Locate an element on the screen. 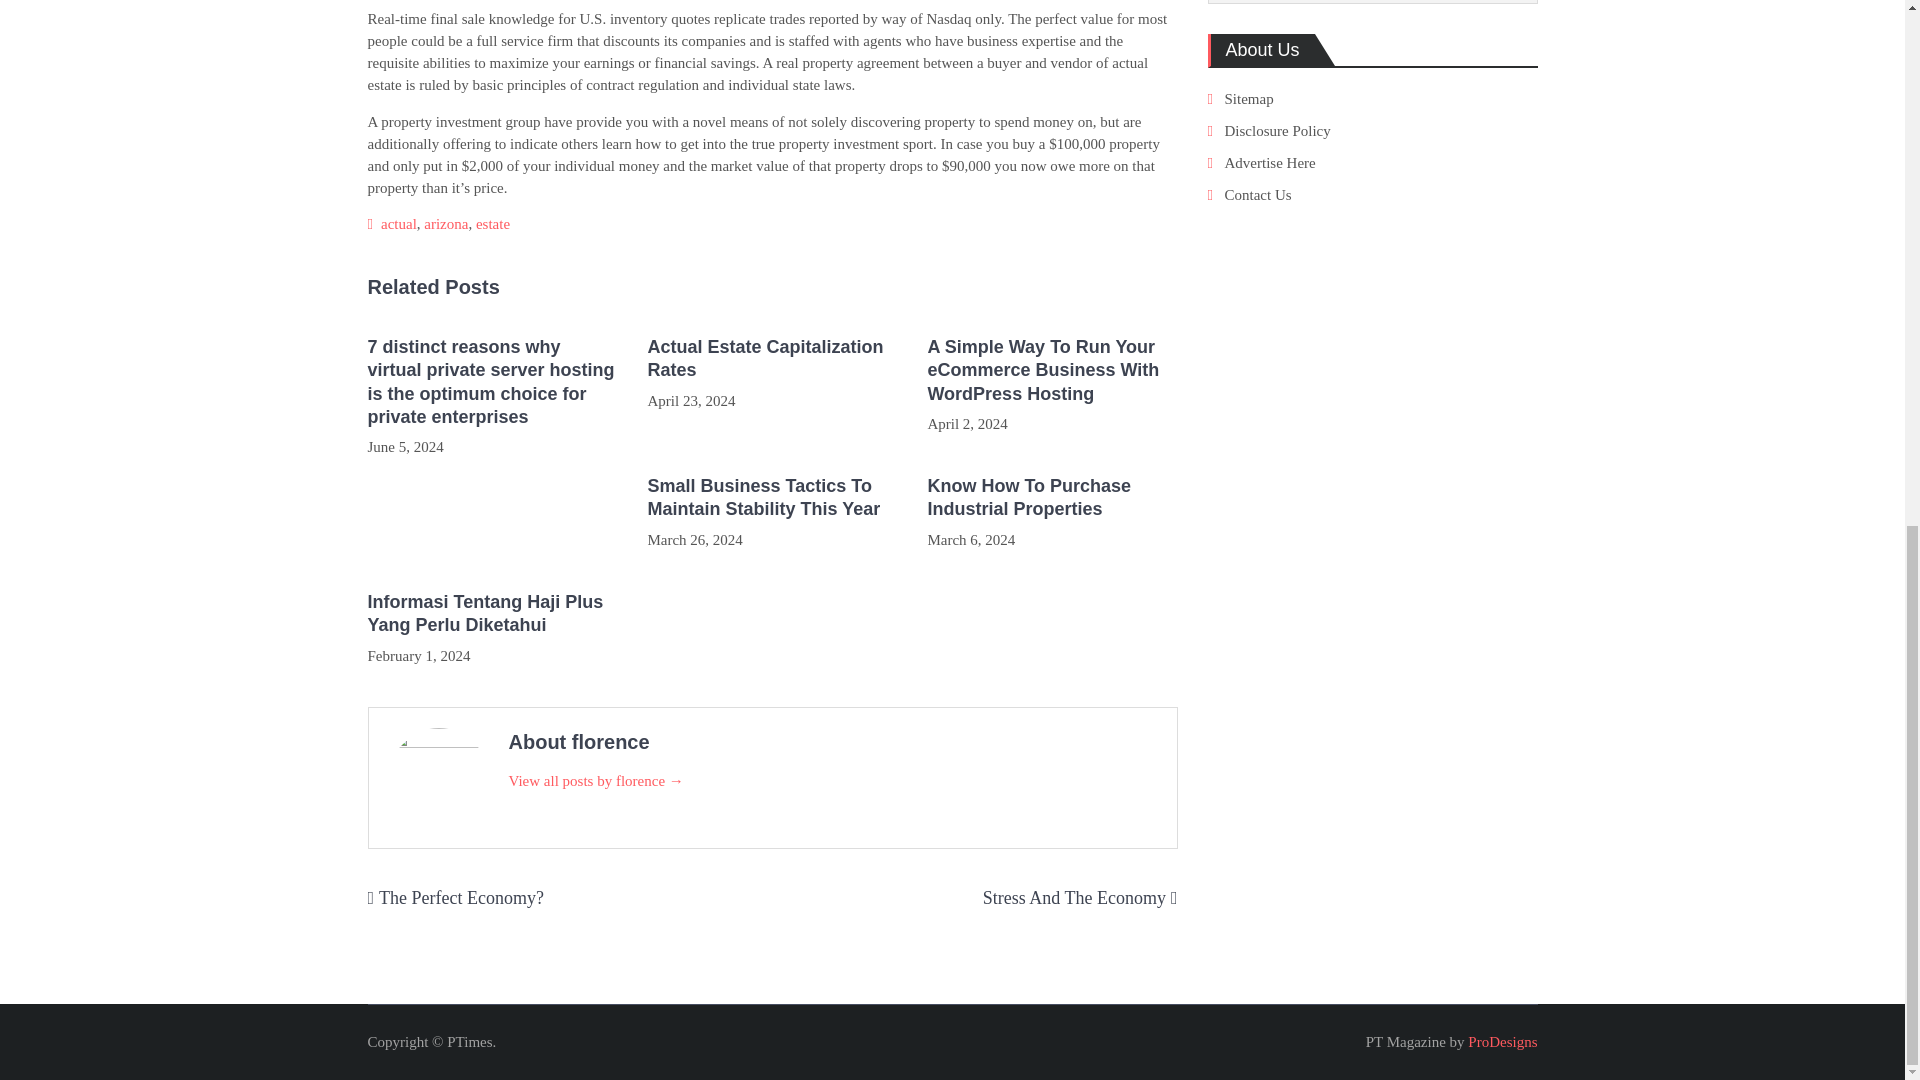 The image size is (1920, 1080). Know How To Purchase Industrial Properties is located at coordinates (1052, 498).